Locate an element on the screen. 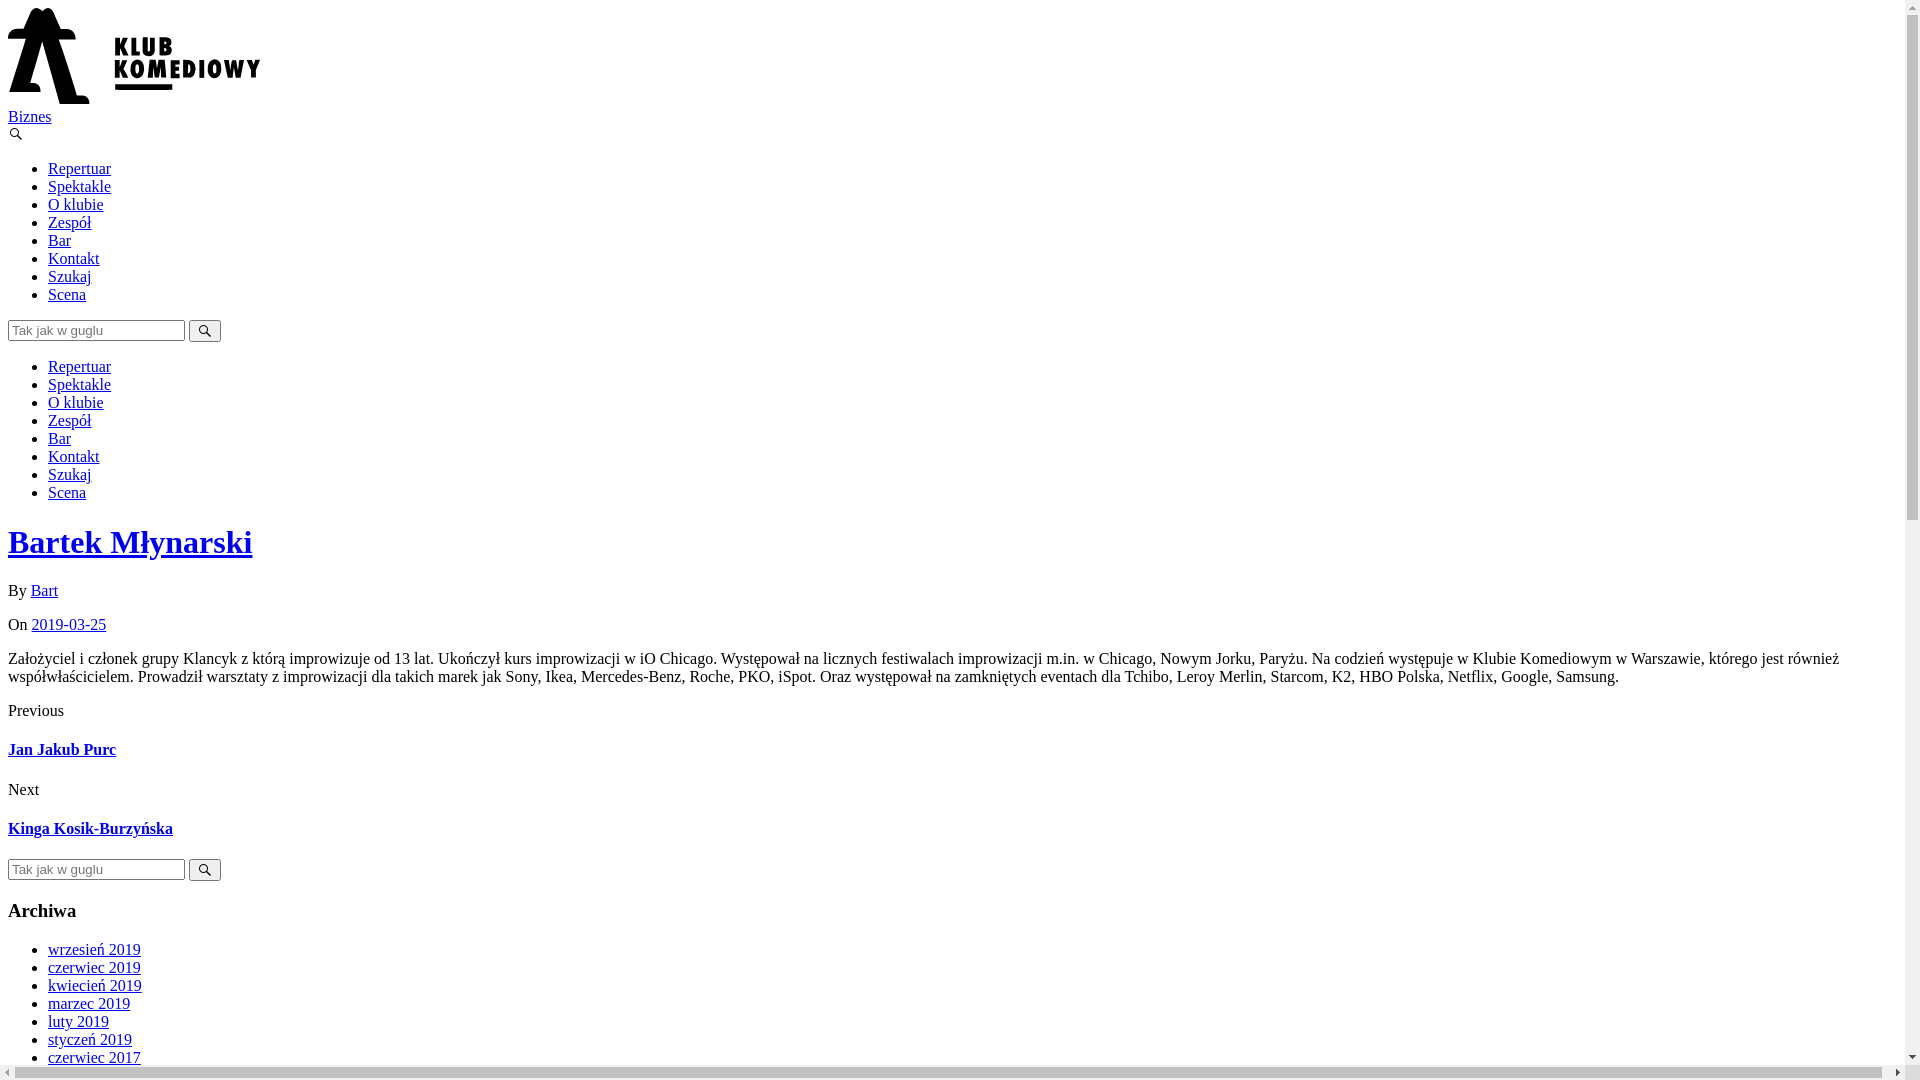 Image resolution: width=1920 pixels, height=1080 pixels. Klub Komediowy is located at coordinates (134, 98).